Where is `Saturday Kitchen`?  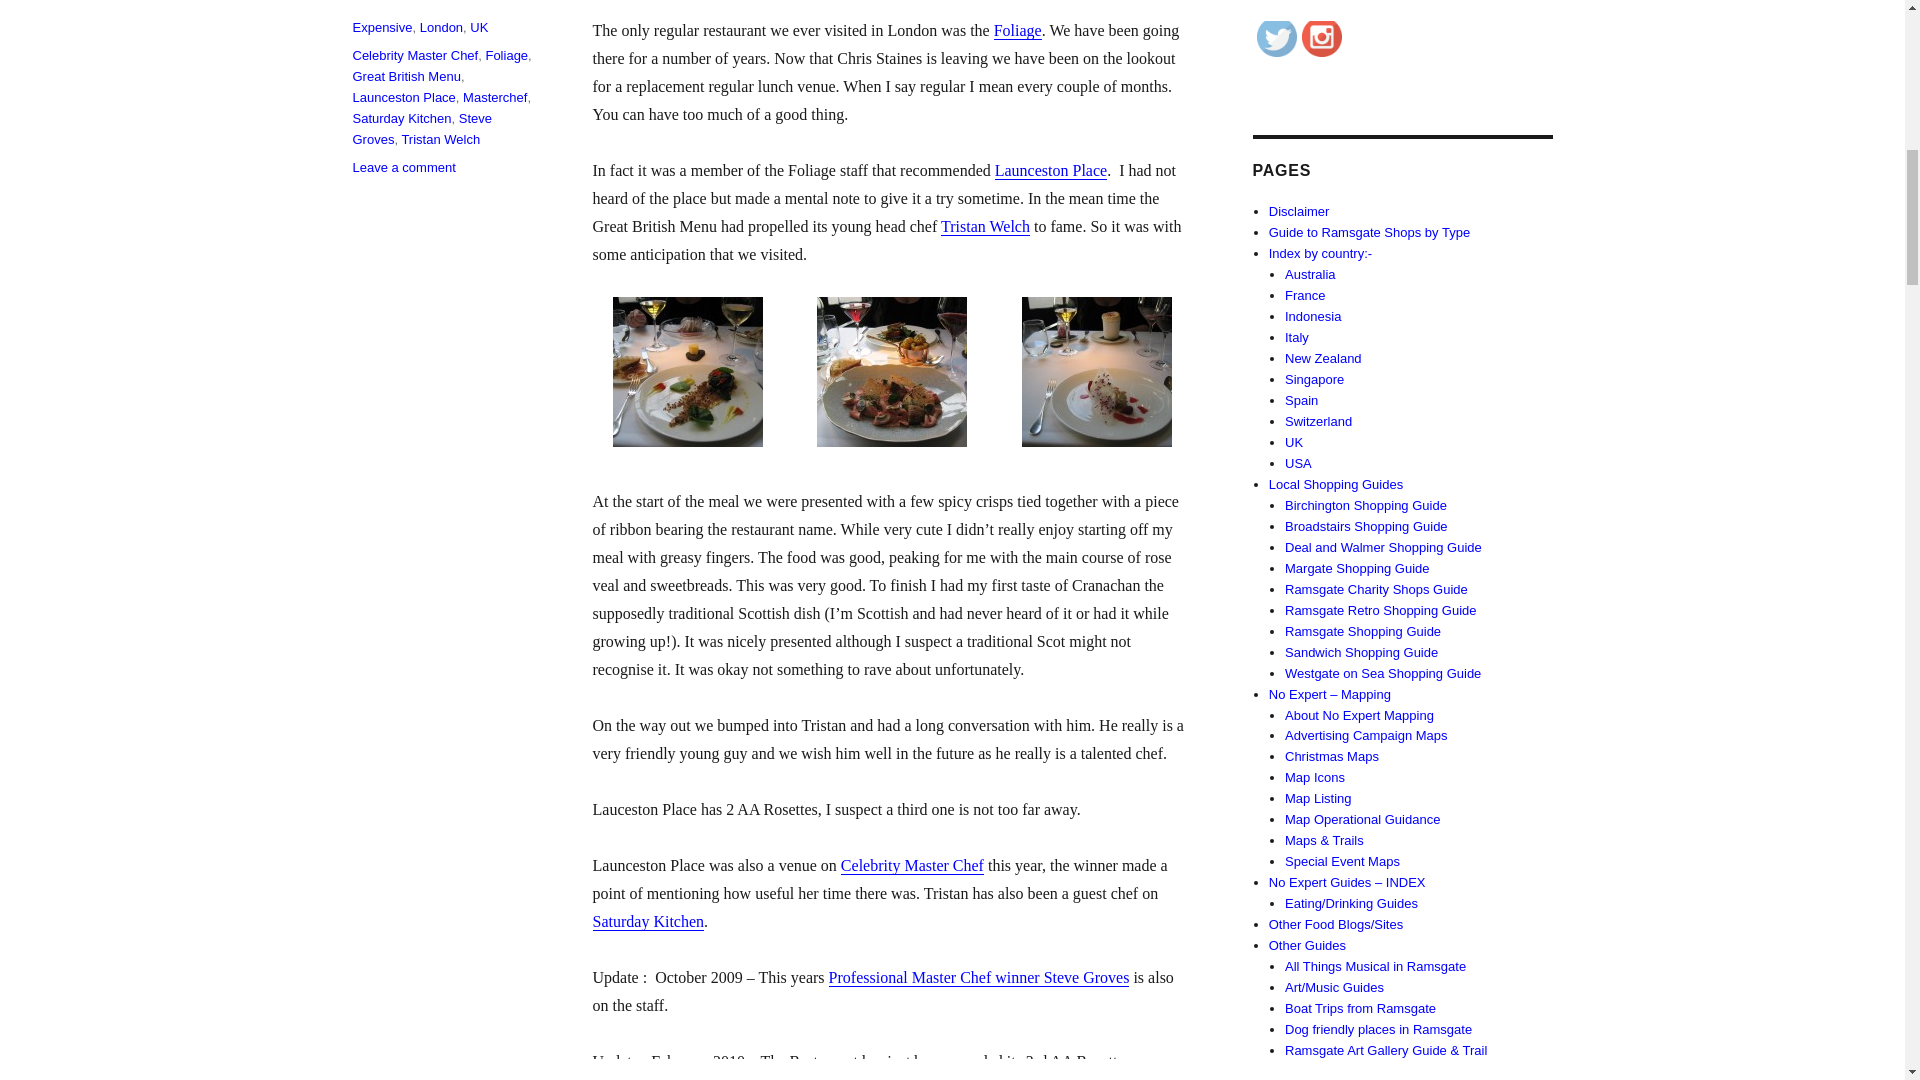
Saturday Kitchen is located at coordinates (648, 920).